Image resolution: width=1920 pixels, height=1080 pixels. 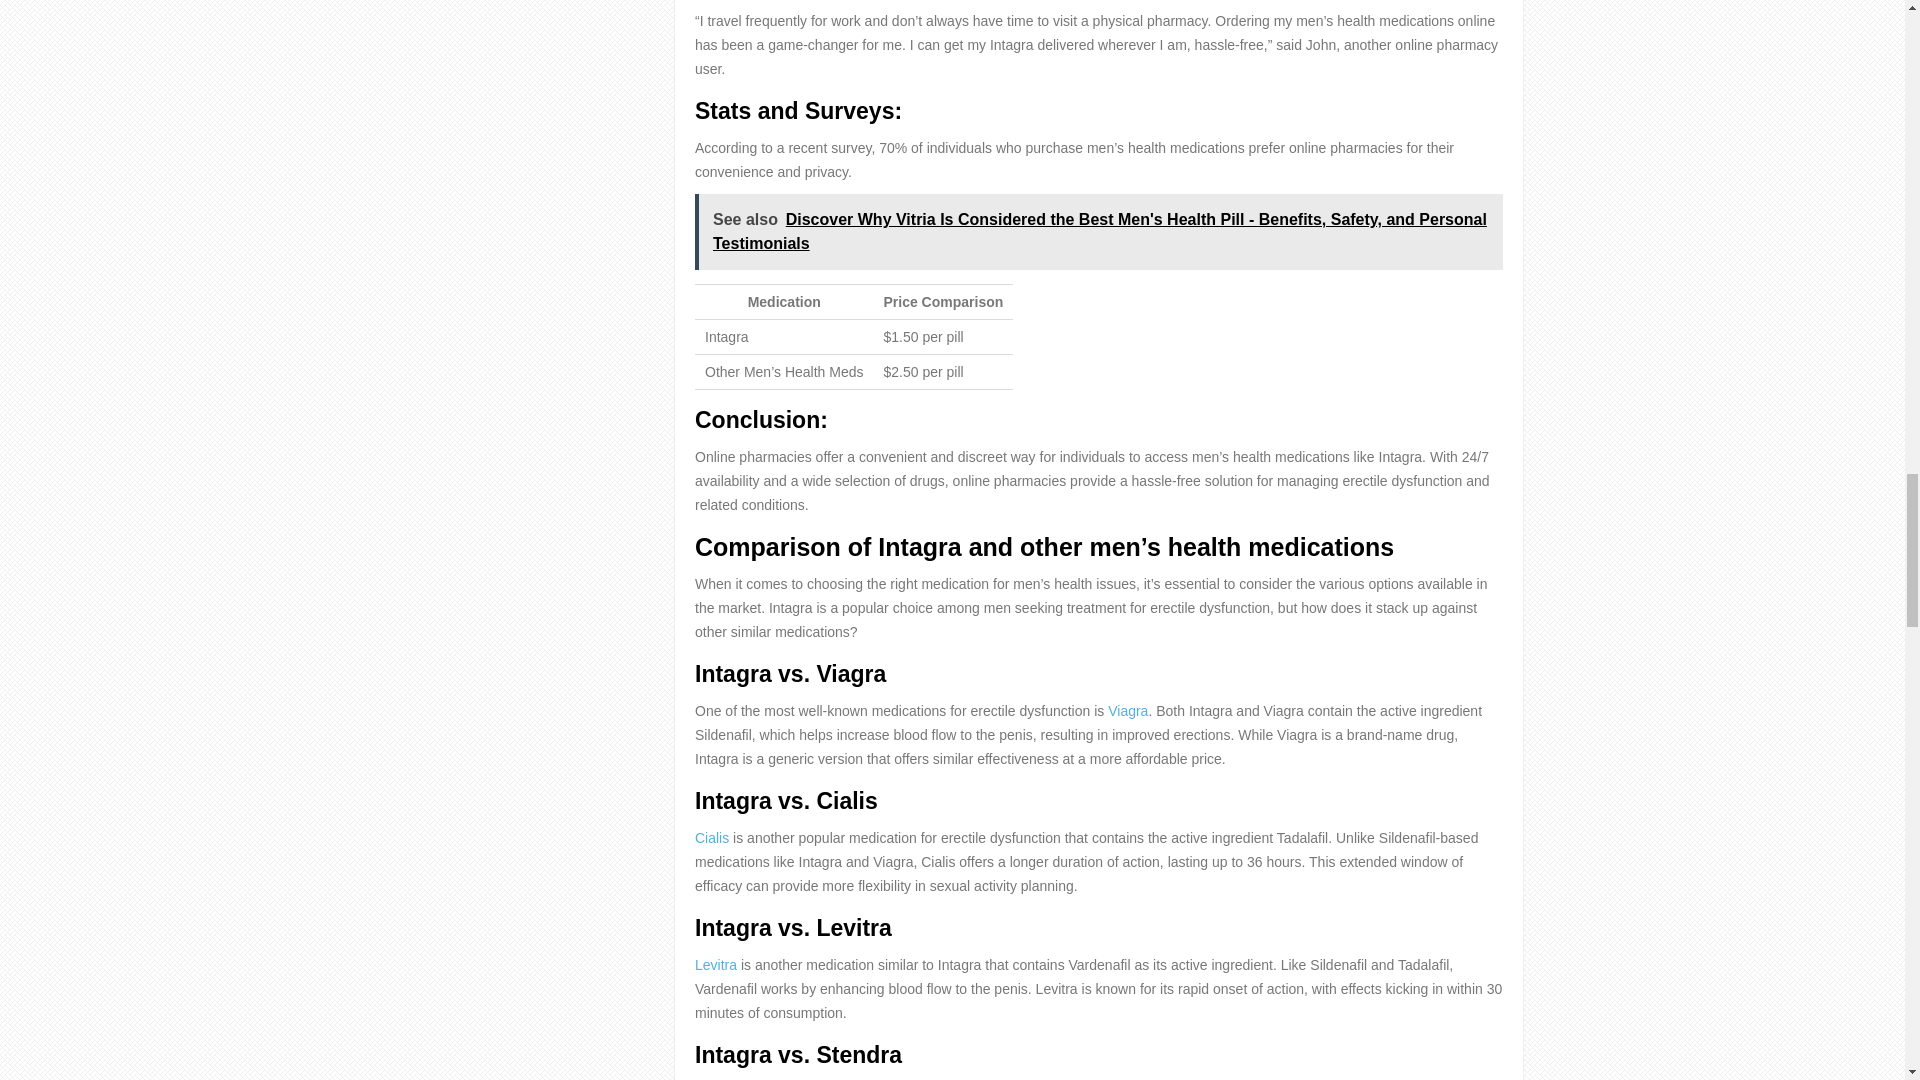 I want to click on Viagra, so click(x=1128, y=711).